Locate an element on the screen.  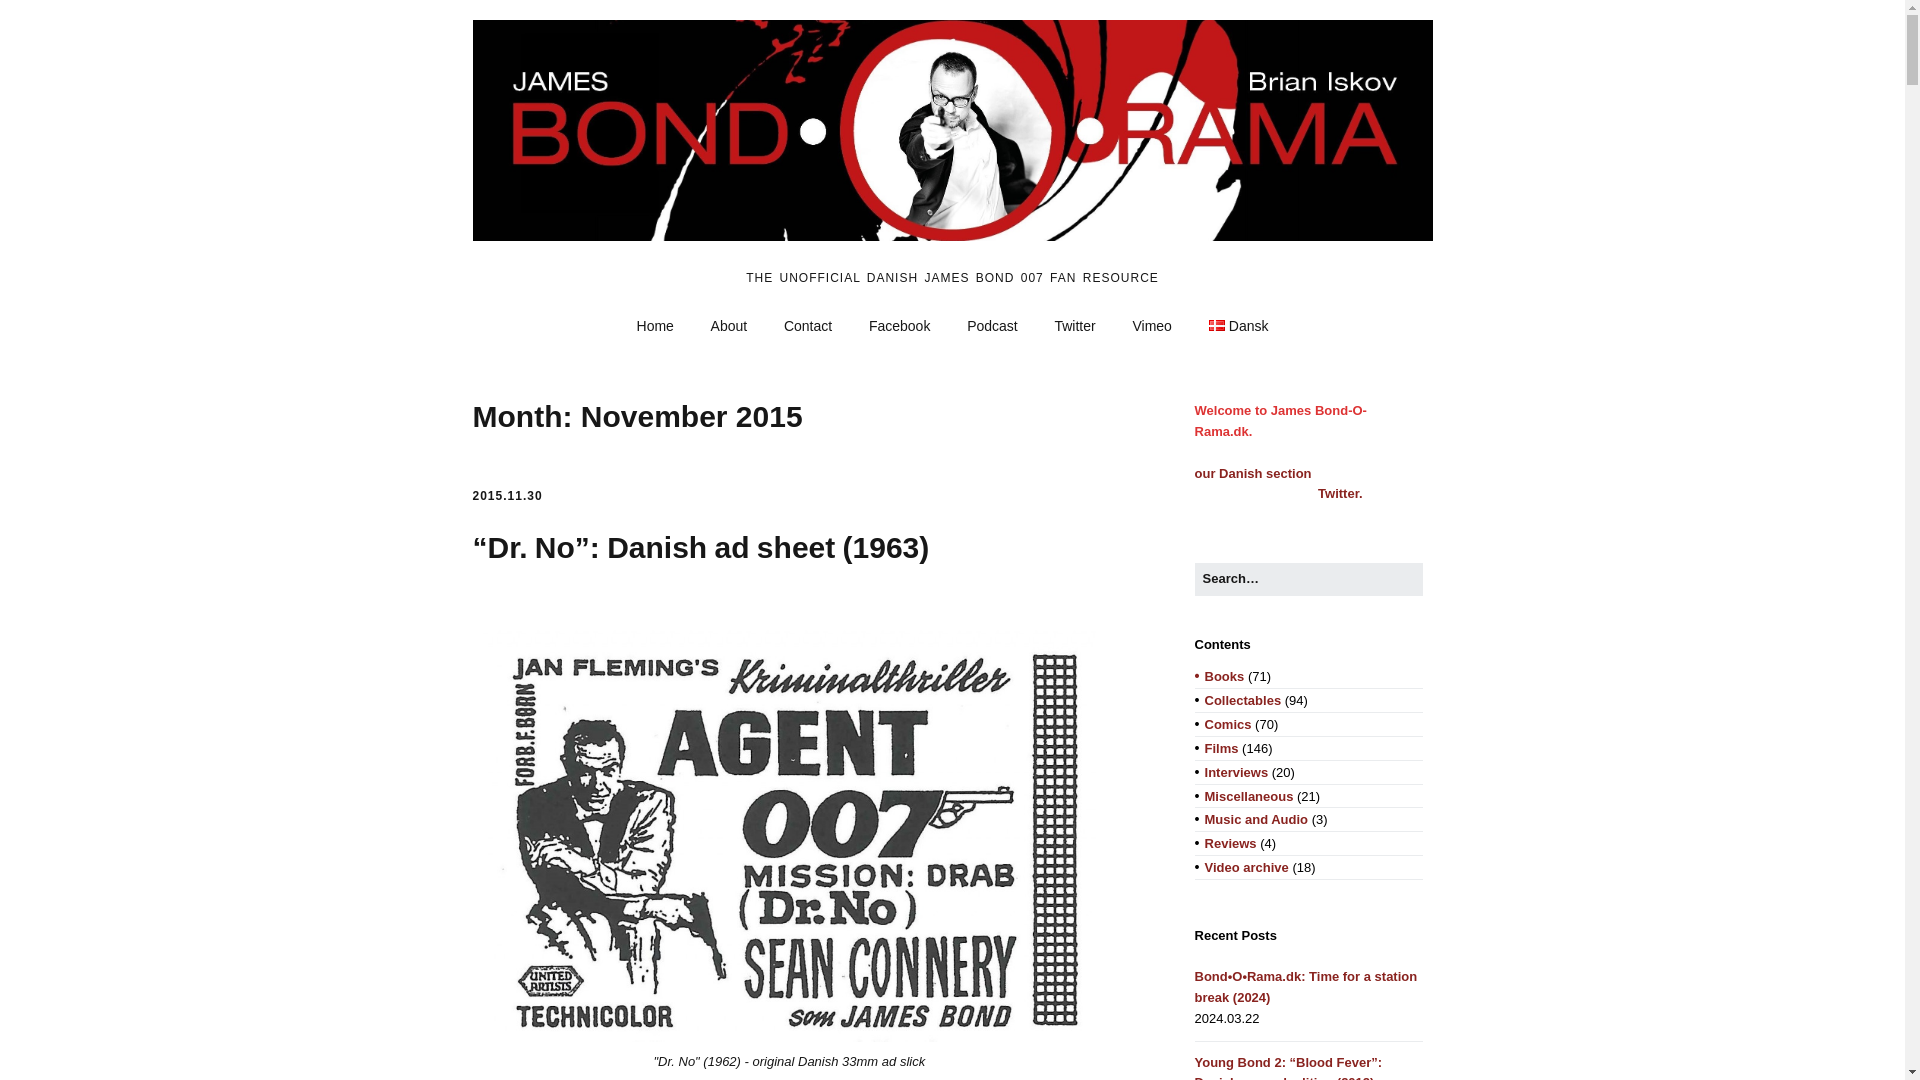
Dansk is located at coordinates (1238, 326).